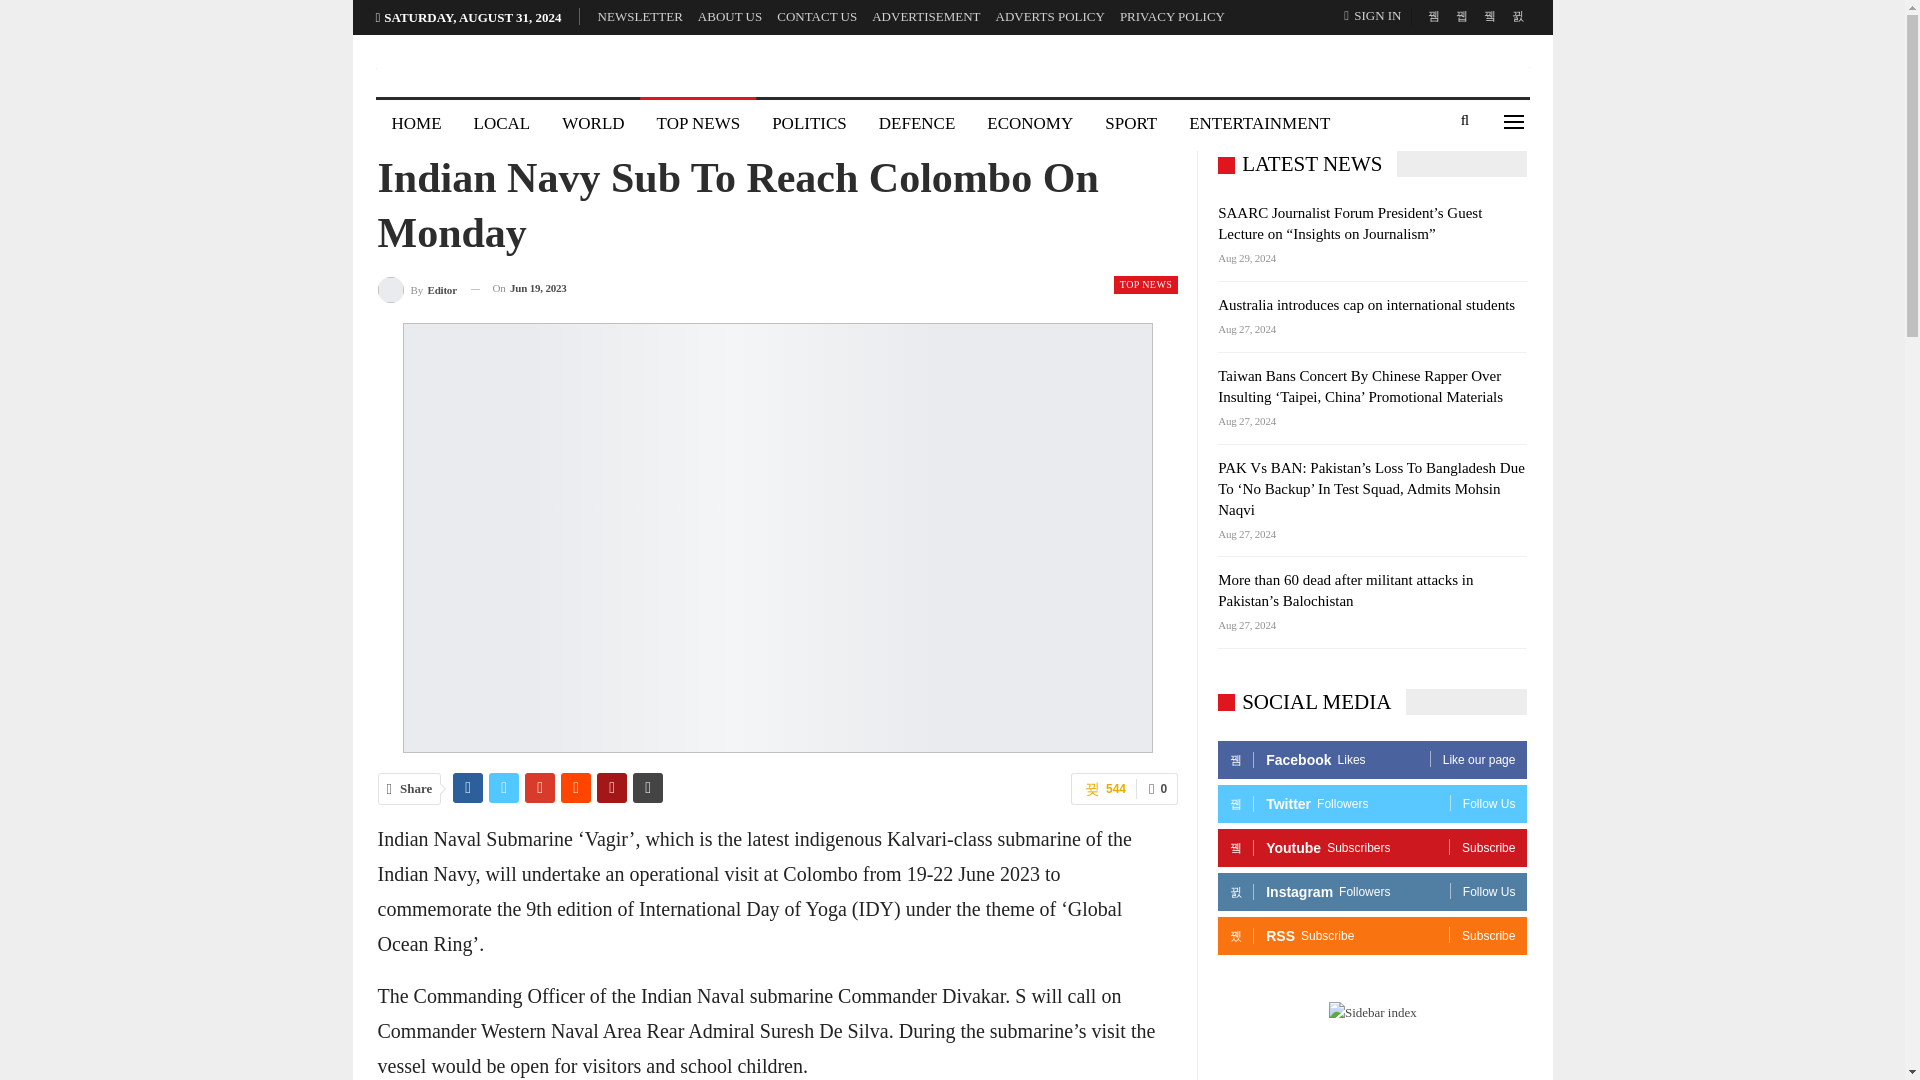  I want to click on TOP NEWS, so click(698, 124).